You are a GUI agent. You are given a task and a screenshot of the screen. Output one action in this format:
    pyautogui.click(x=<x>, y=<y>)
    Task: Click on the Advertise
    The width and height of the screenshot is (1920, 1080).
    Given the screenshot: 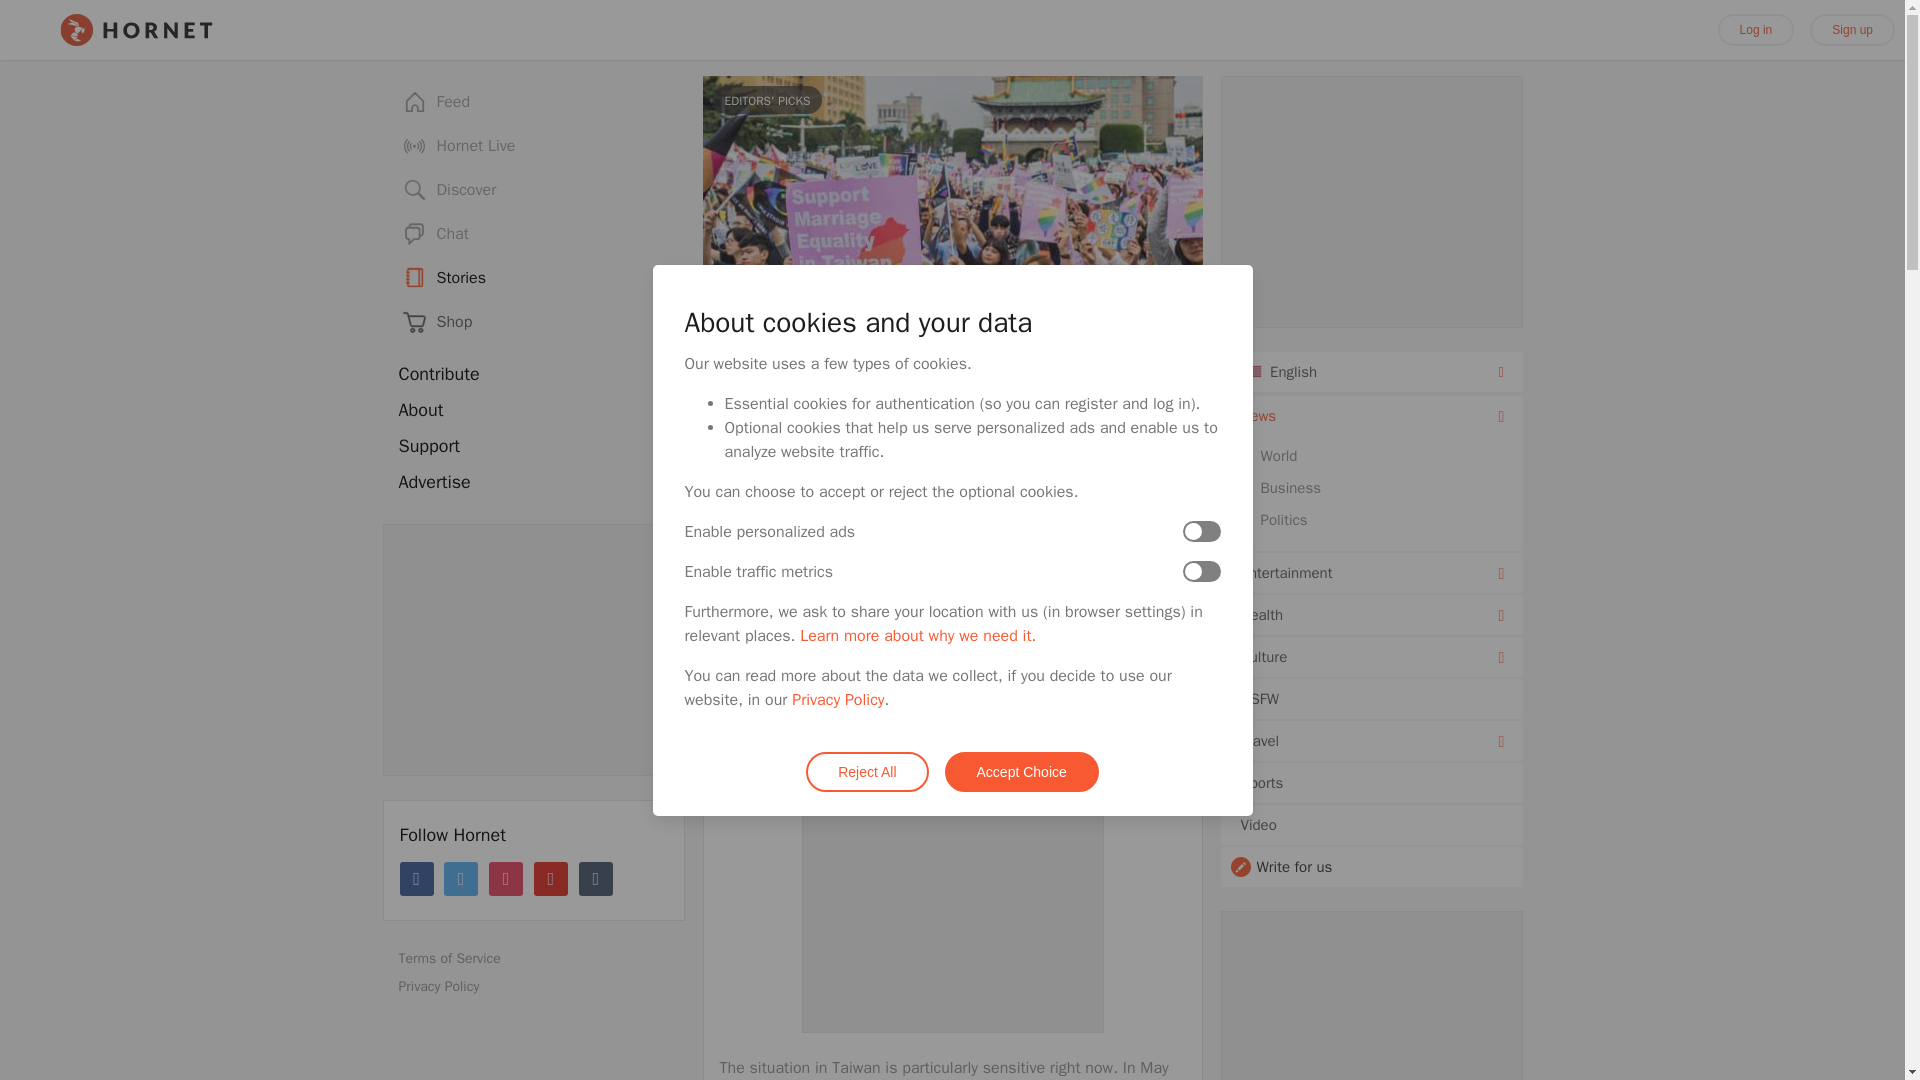 What is the action you would take?
    pyautogui.click(x=532, y=482)
    